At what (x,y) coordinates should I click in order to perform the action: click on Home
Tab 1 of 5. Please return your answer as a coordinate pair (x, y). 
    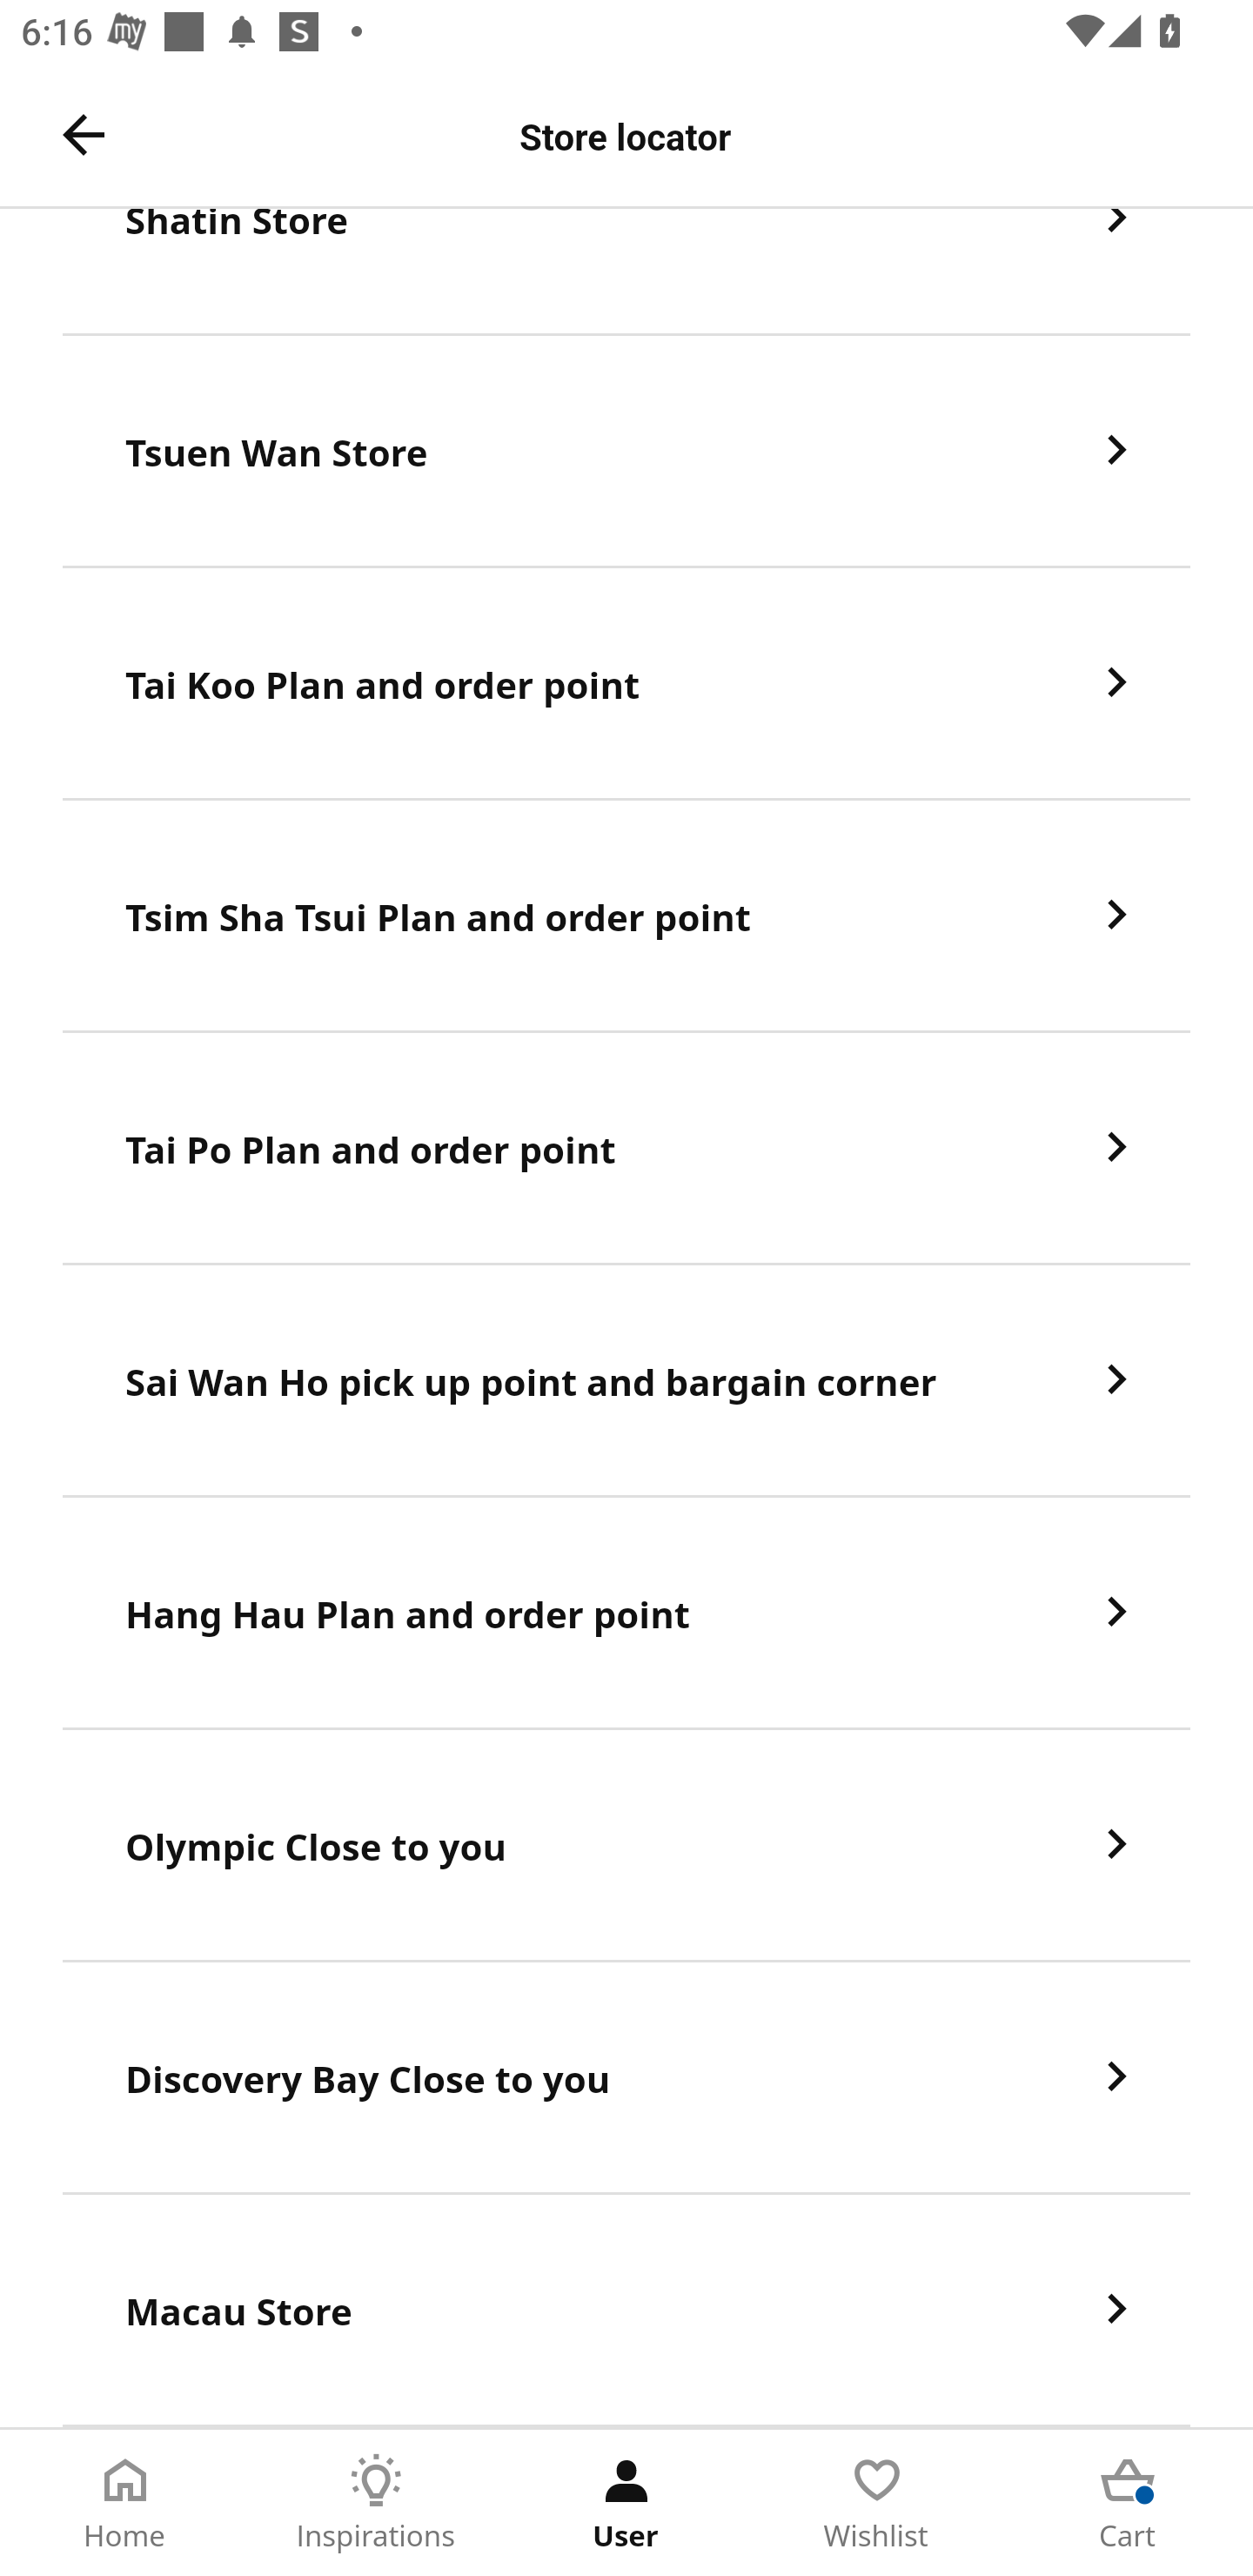
    Looking at the image, I should click on (125, 2503).